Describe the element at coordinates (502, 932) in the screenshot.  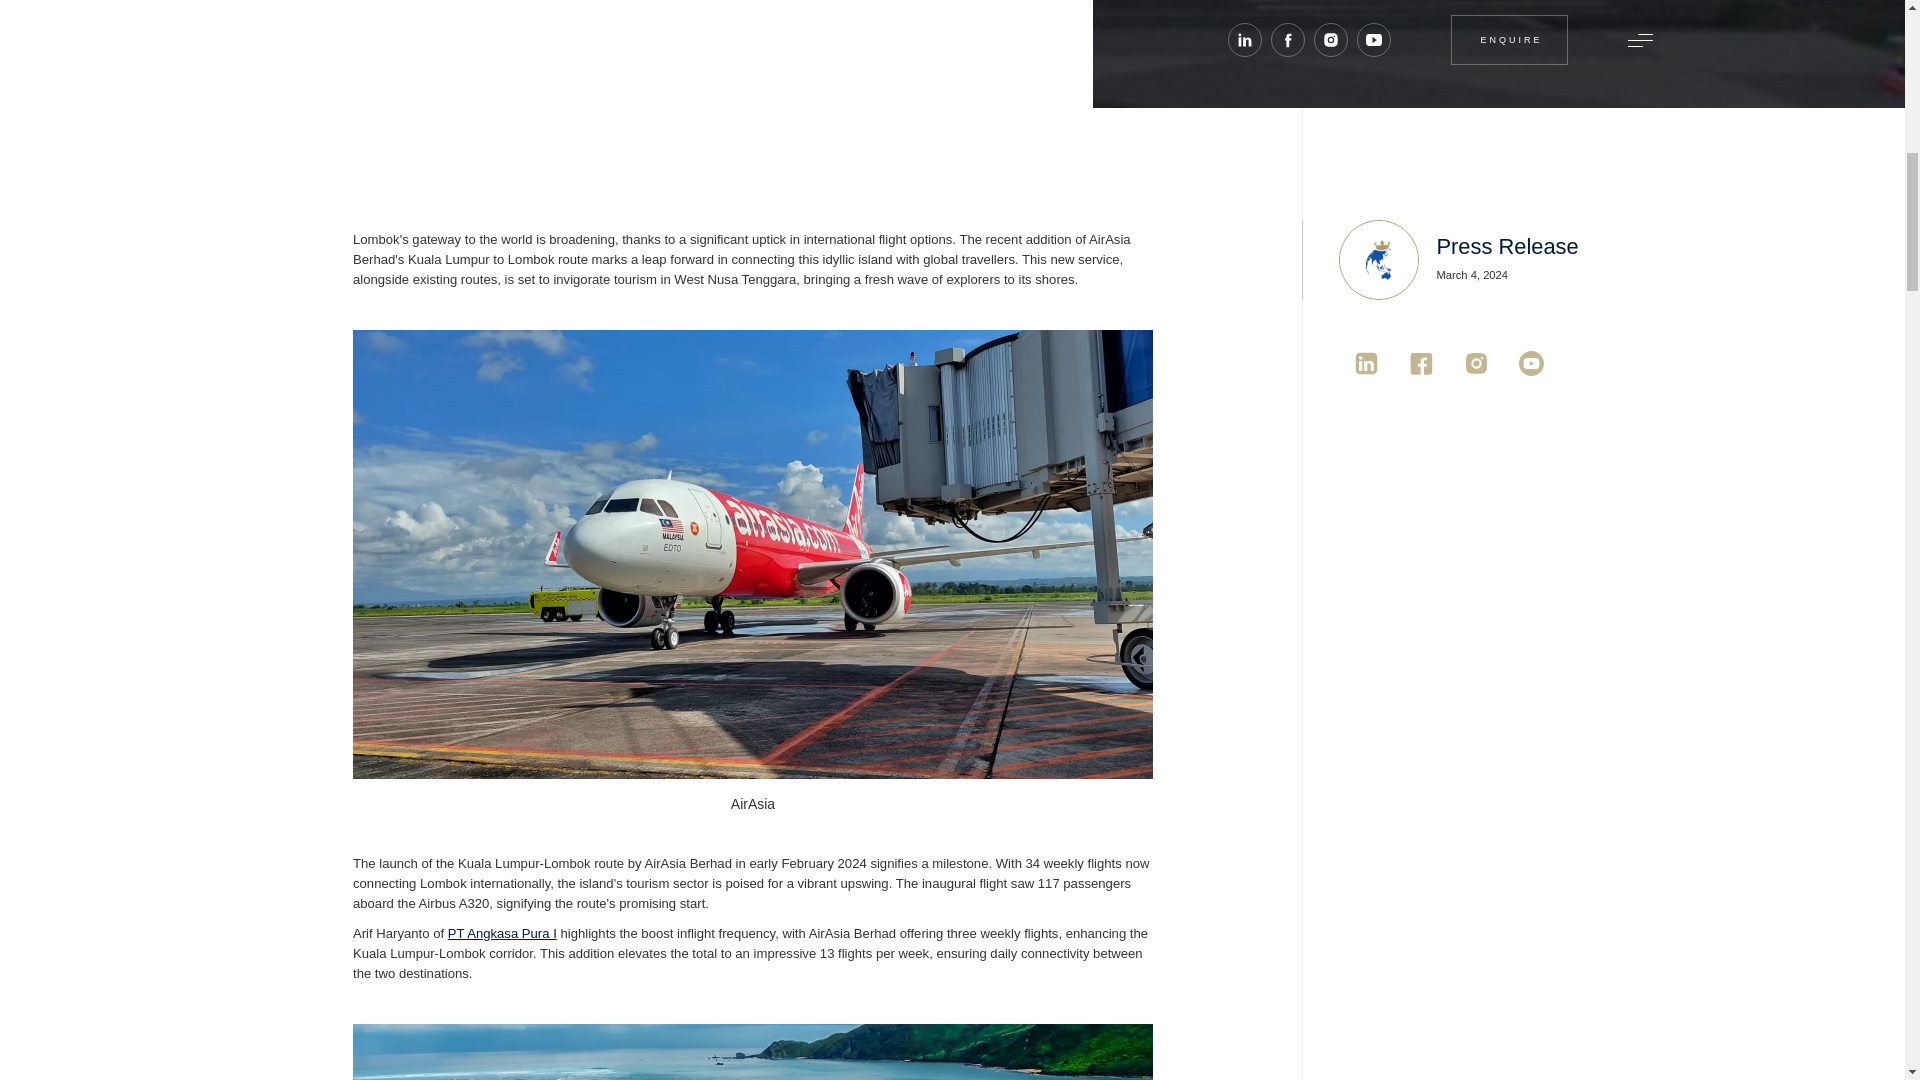
I see `PT Angkasa Pura I` at that location.